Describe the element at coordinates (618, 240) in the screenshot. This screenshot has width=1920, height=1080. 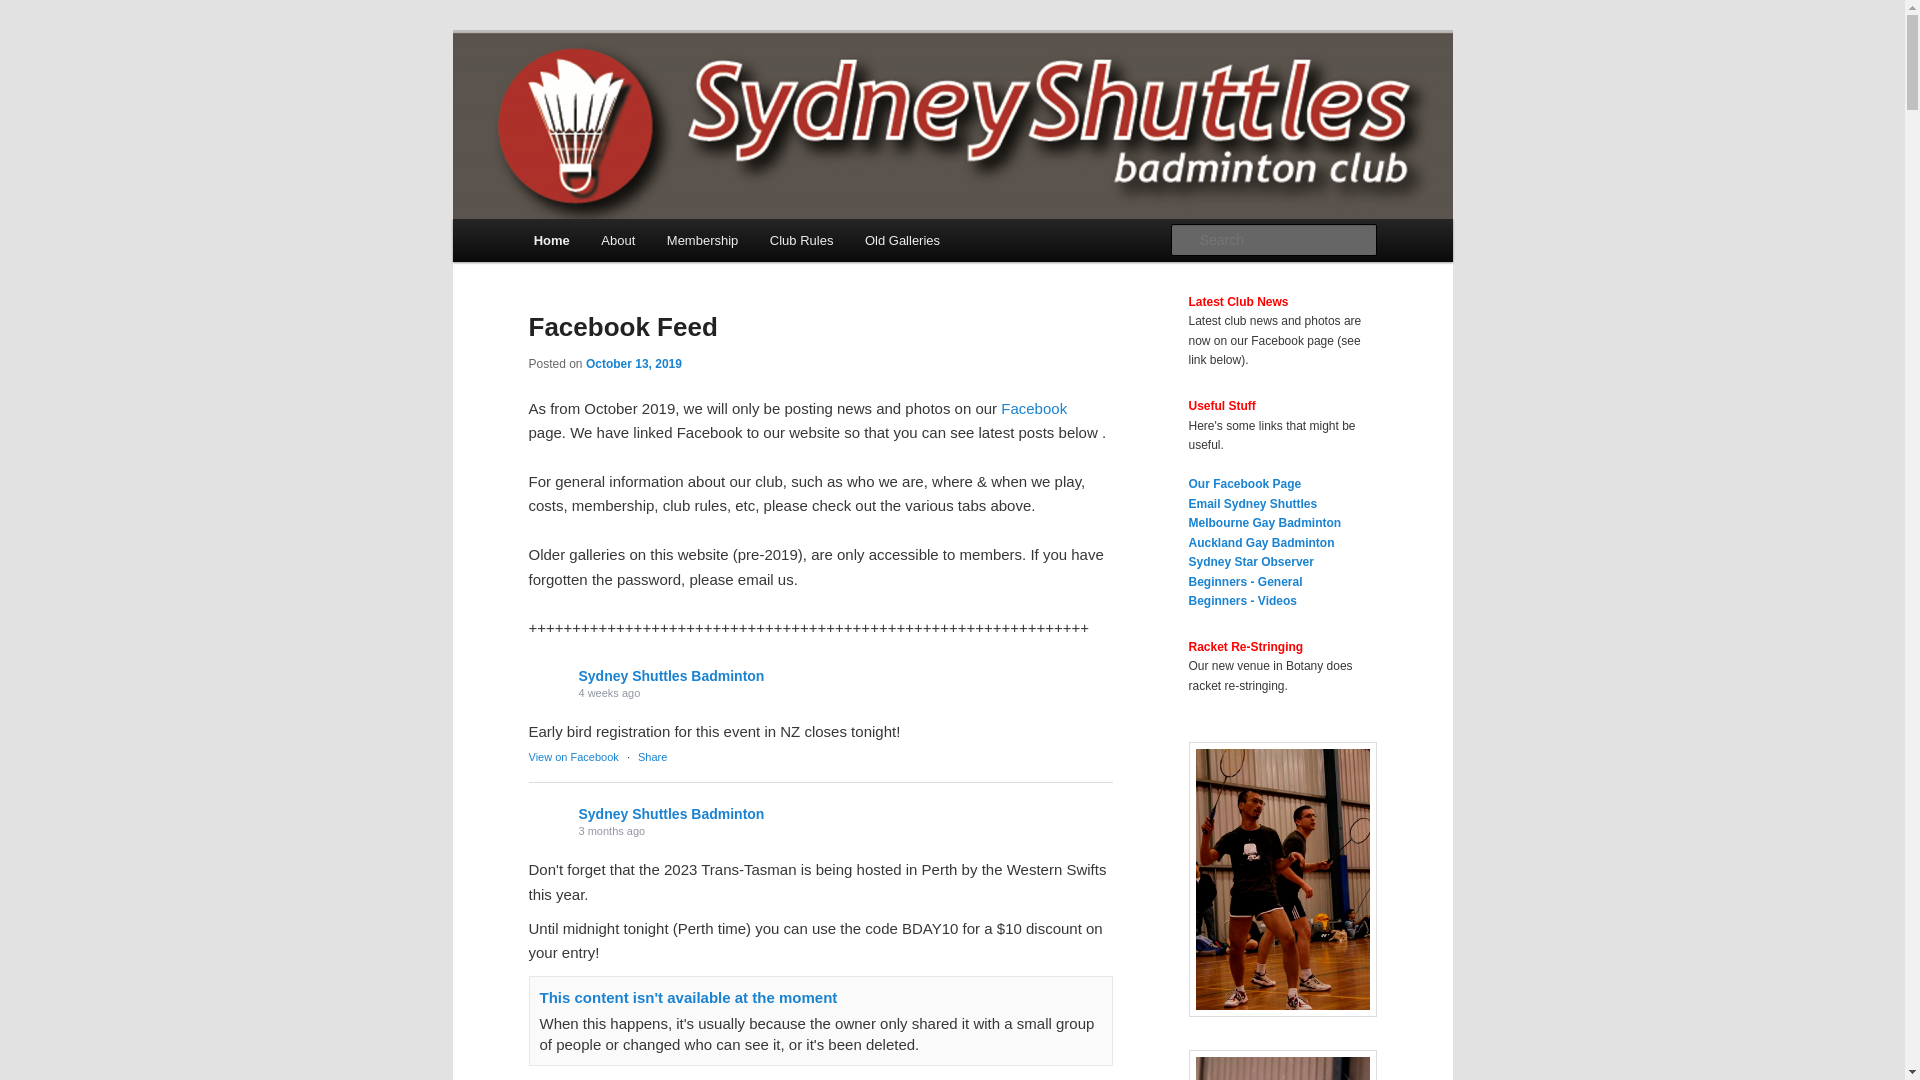
I see `About` at that location.